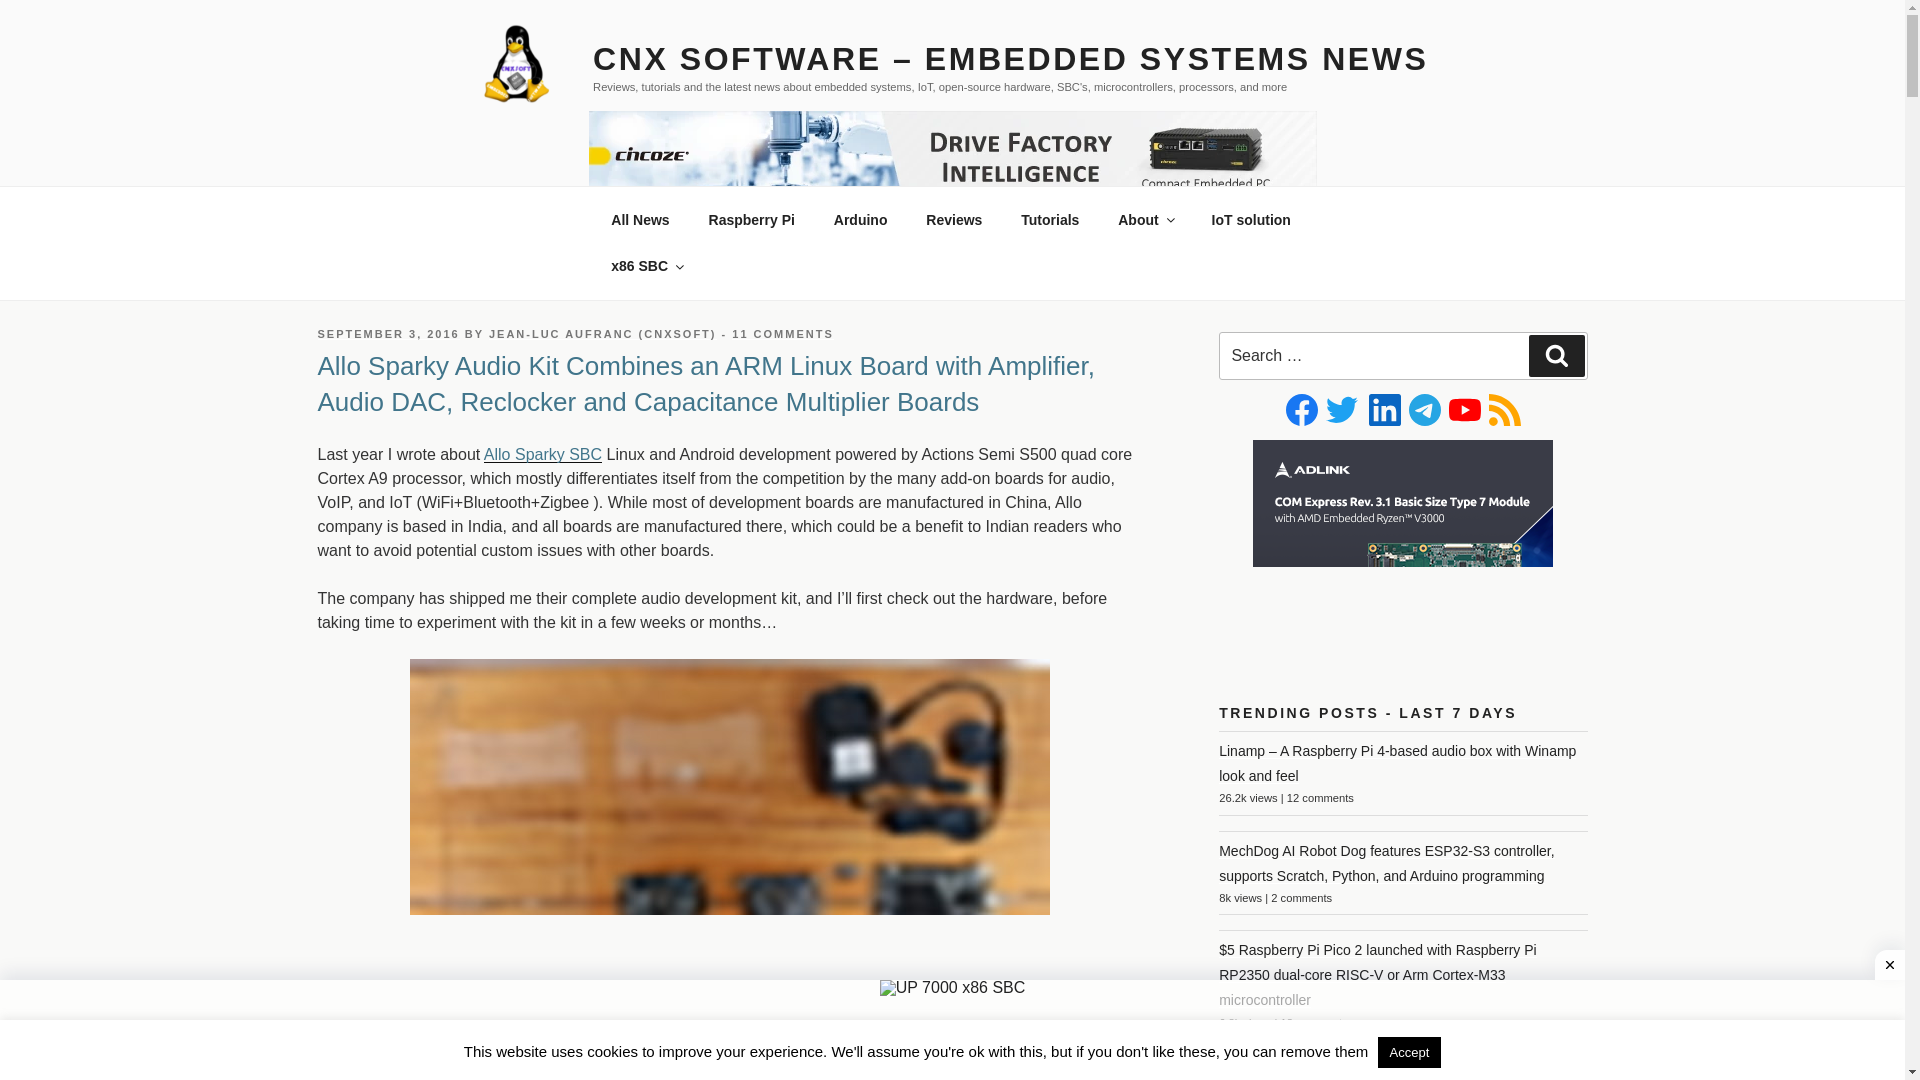 Image resolution: width=1920 pixels, height=1080 pixels. Describe the element at coordinates (1250, 220) in the screenshot. I see `Sponsored` at that location.